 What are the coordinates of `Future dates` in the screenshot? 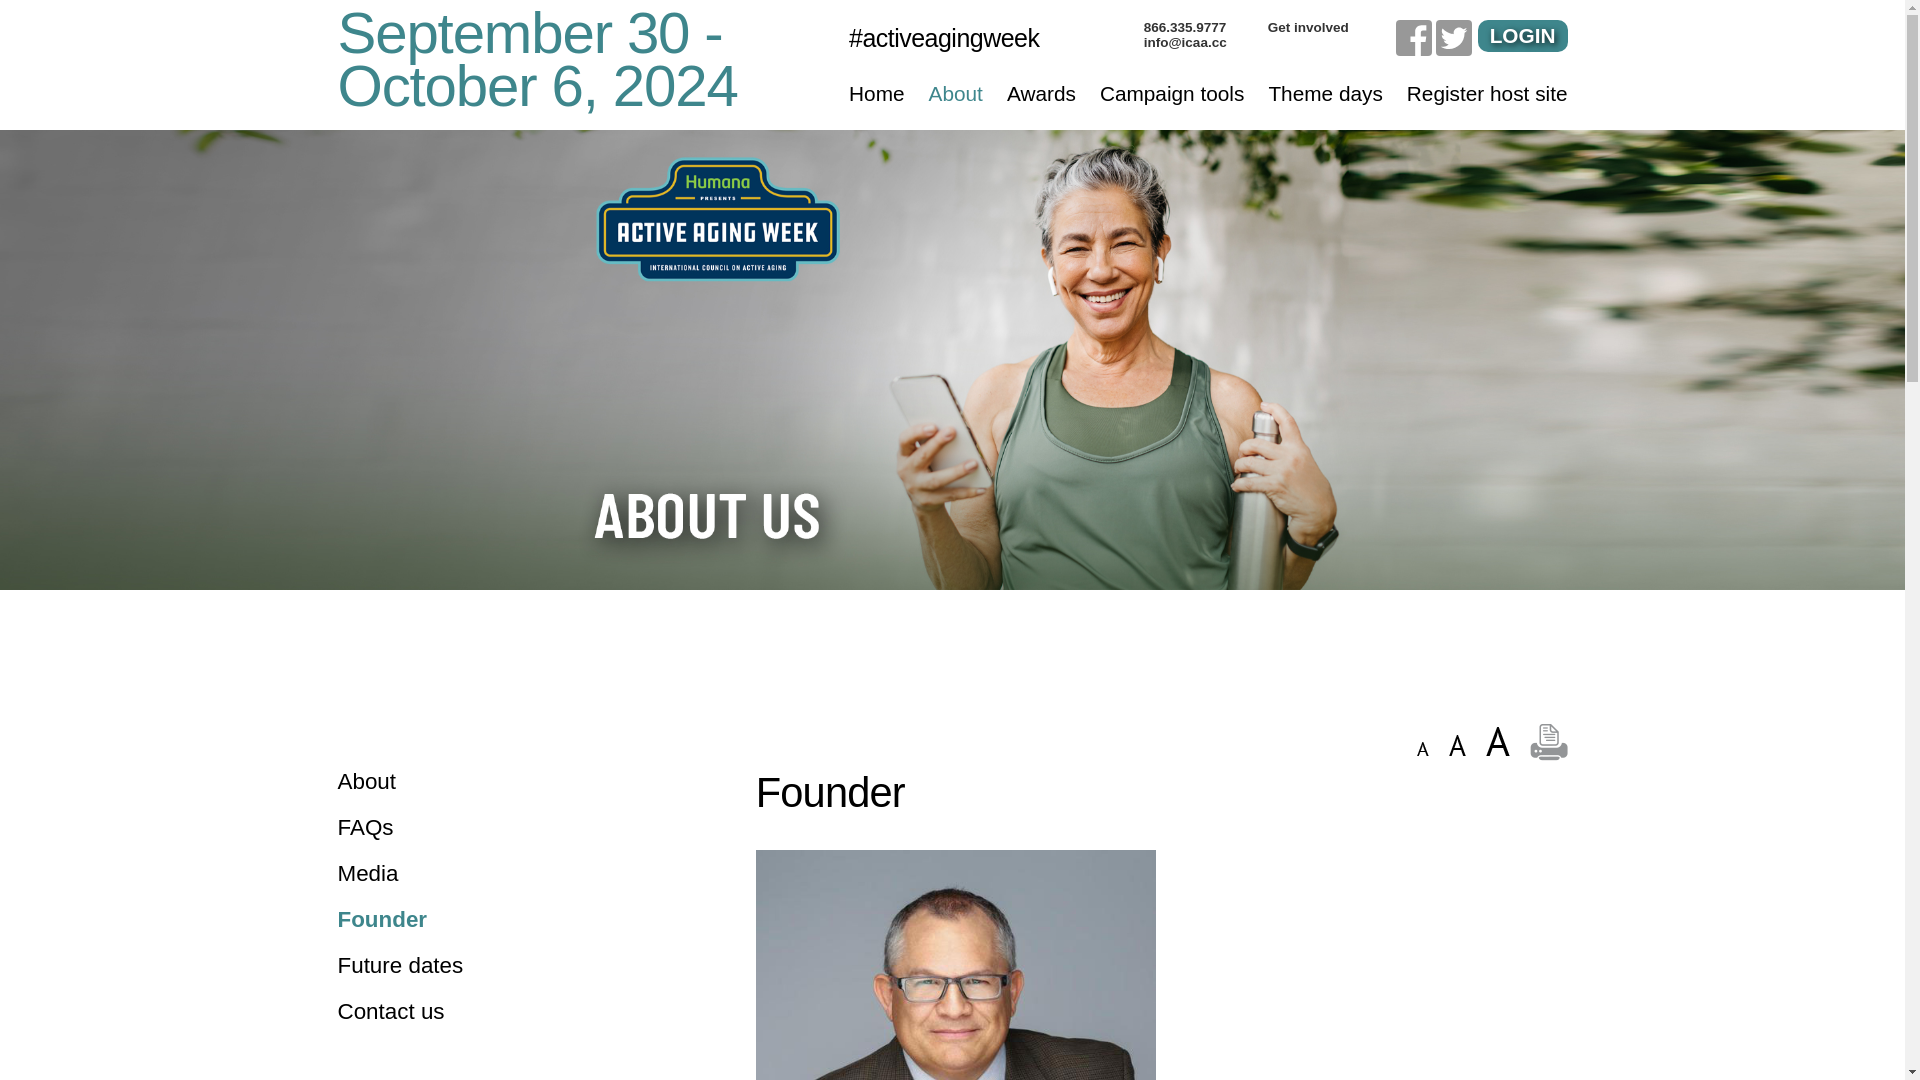 It's located at (522, 965).